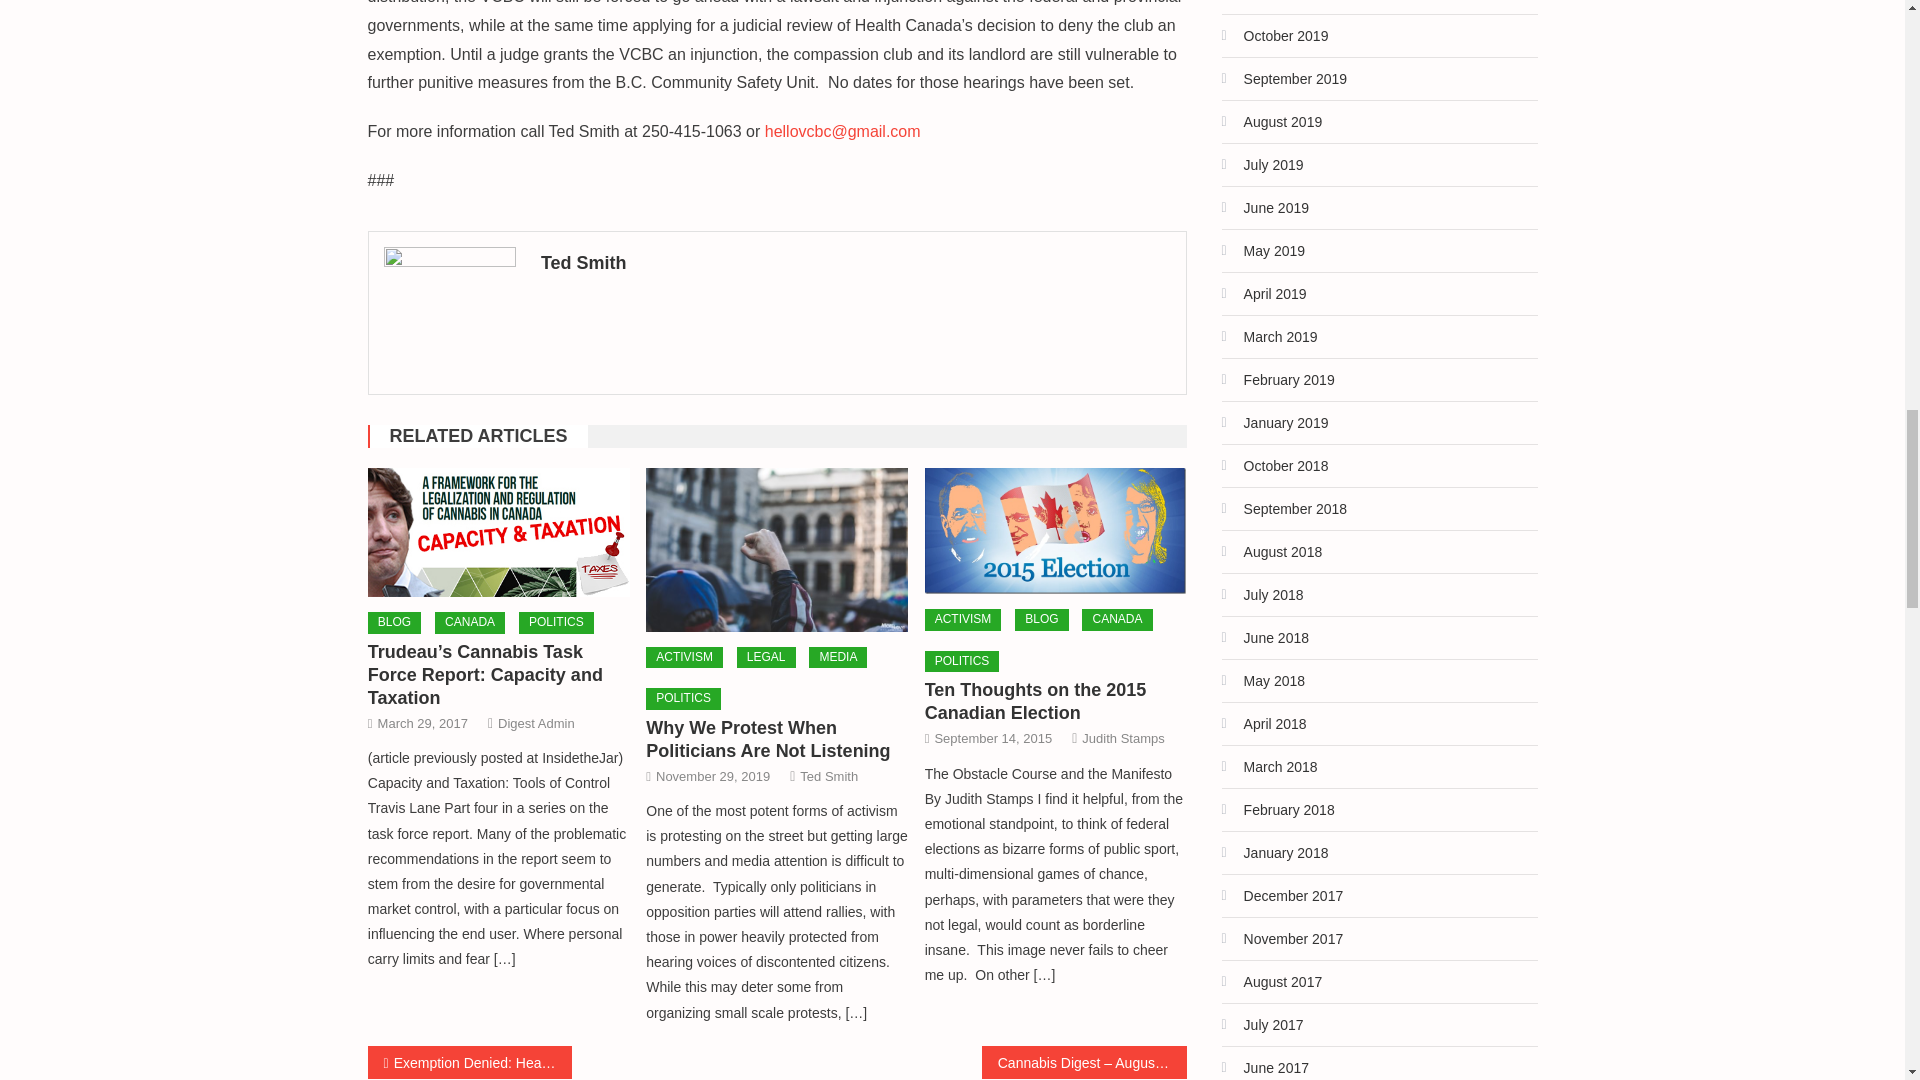  Describe the element at coordinates (683, 698) in the screenshot. I see `POLITICS` at that location.